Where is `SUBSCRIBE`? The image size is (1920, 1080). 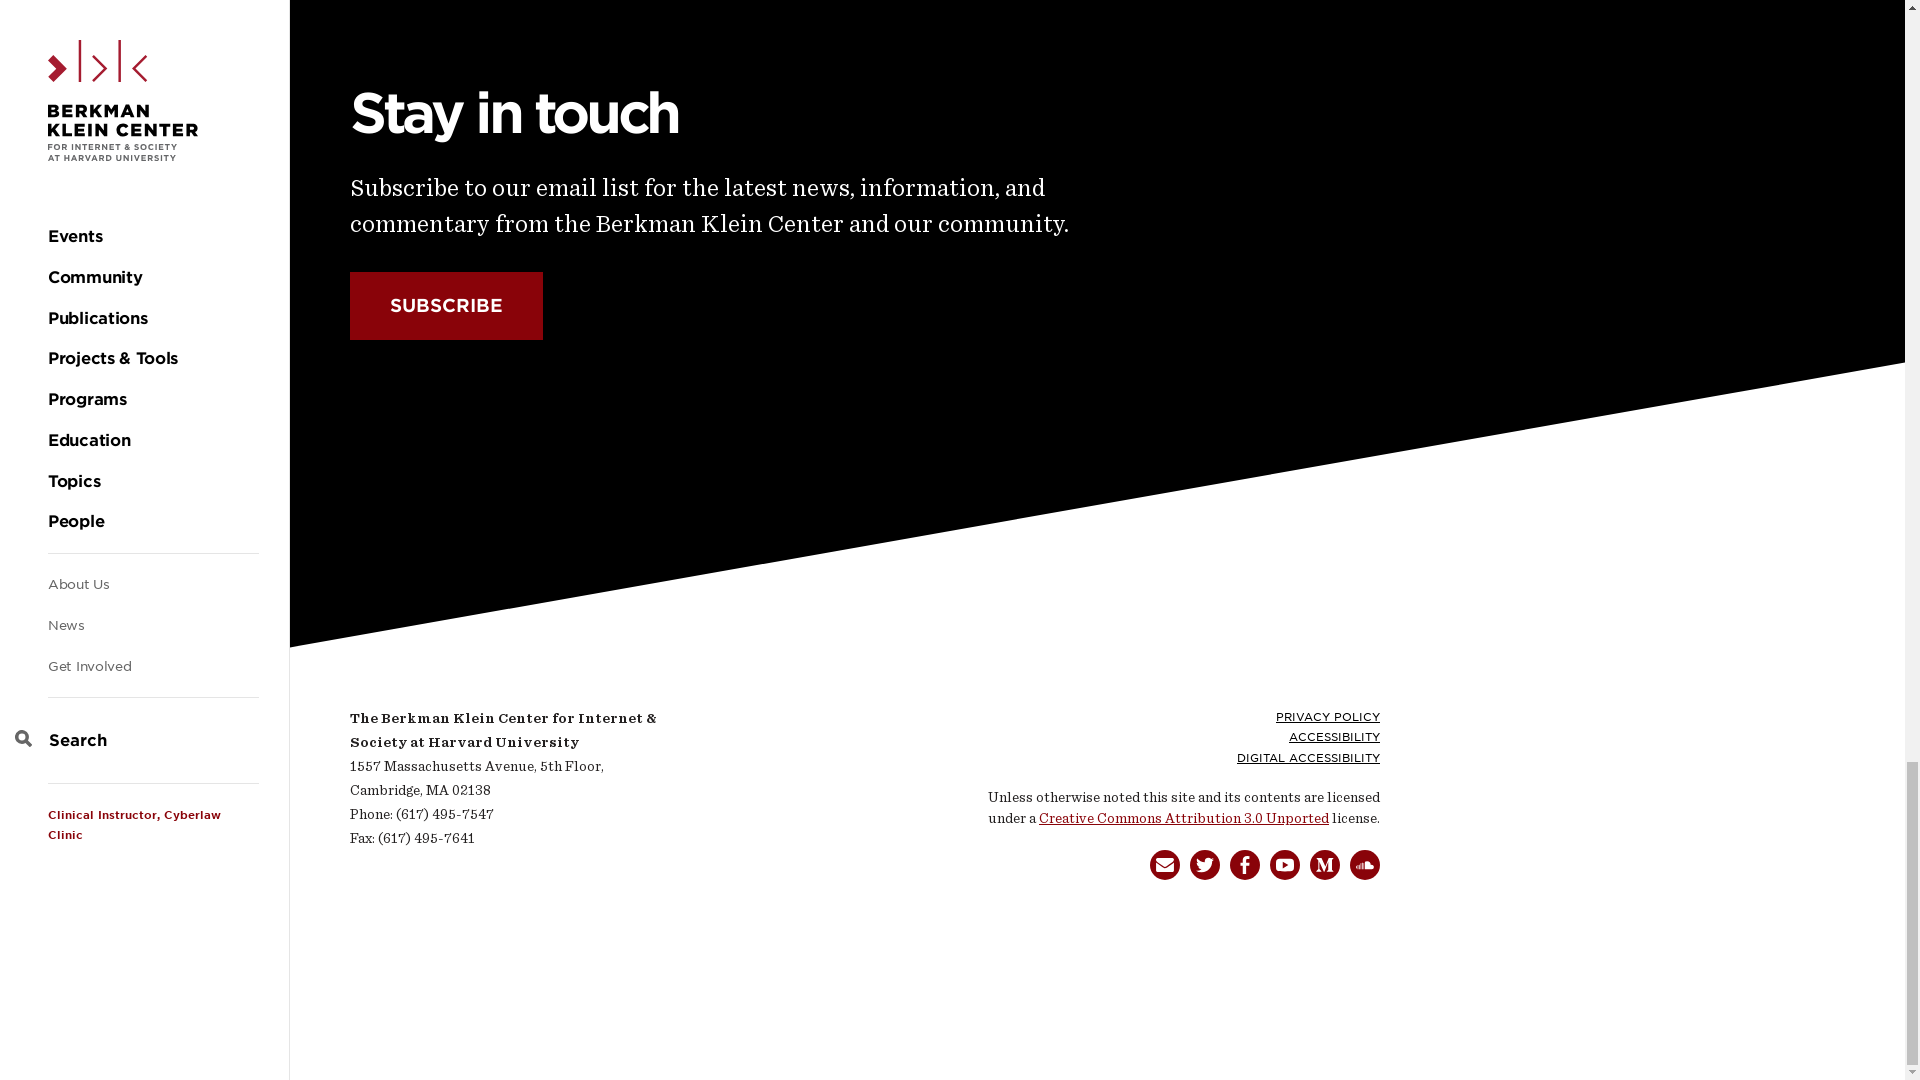
SUBSCRIBE is located at coordinates (446, 306).